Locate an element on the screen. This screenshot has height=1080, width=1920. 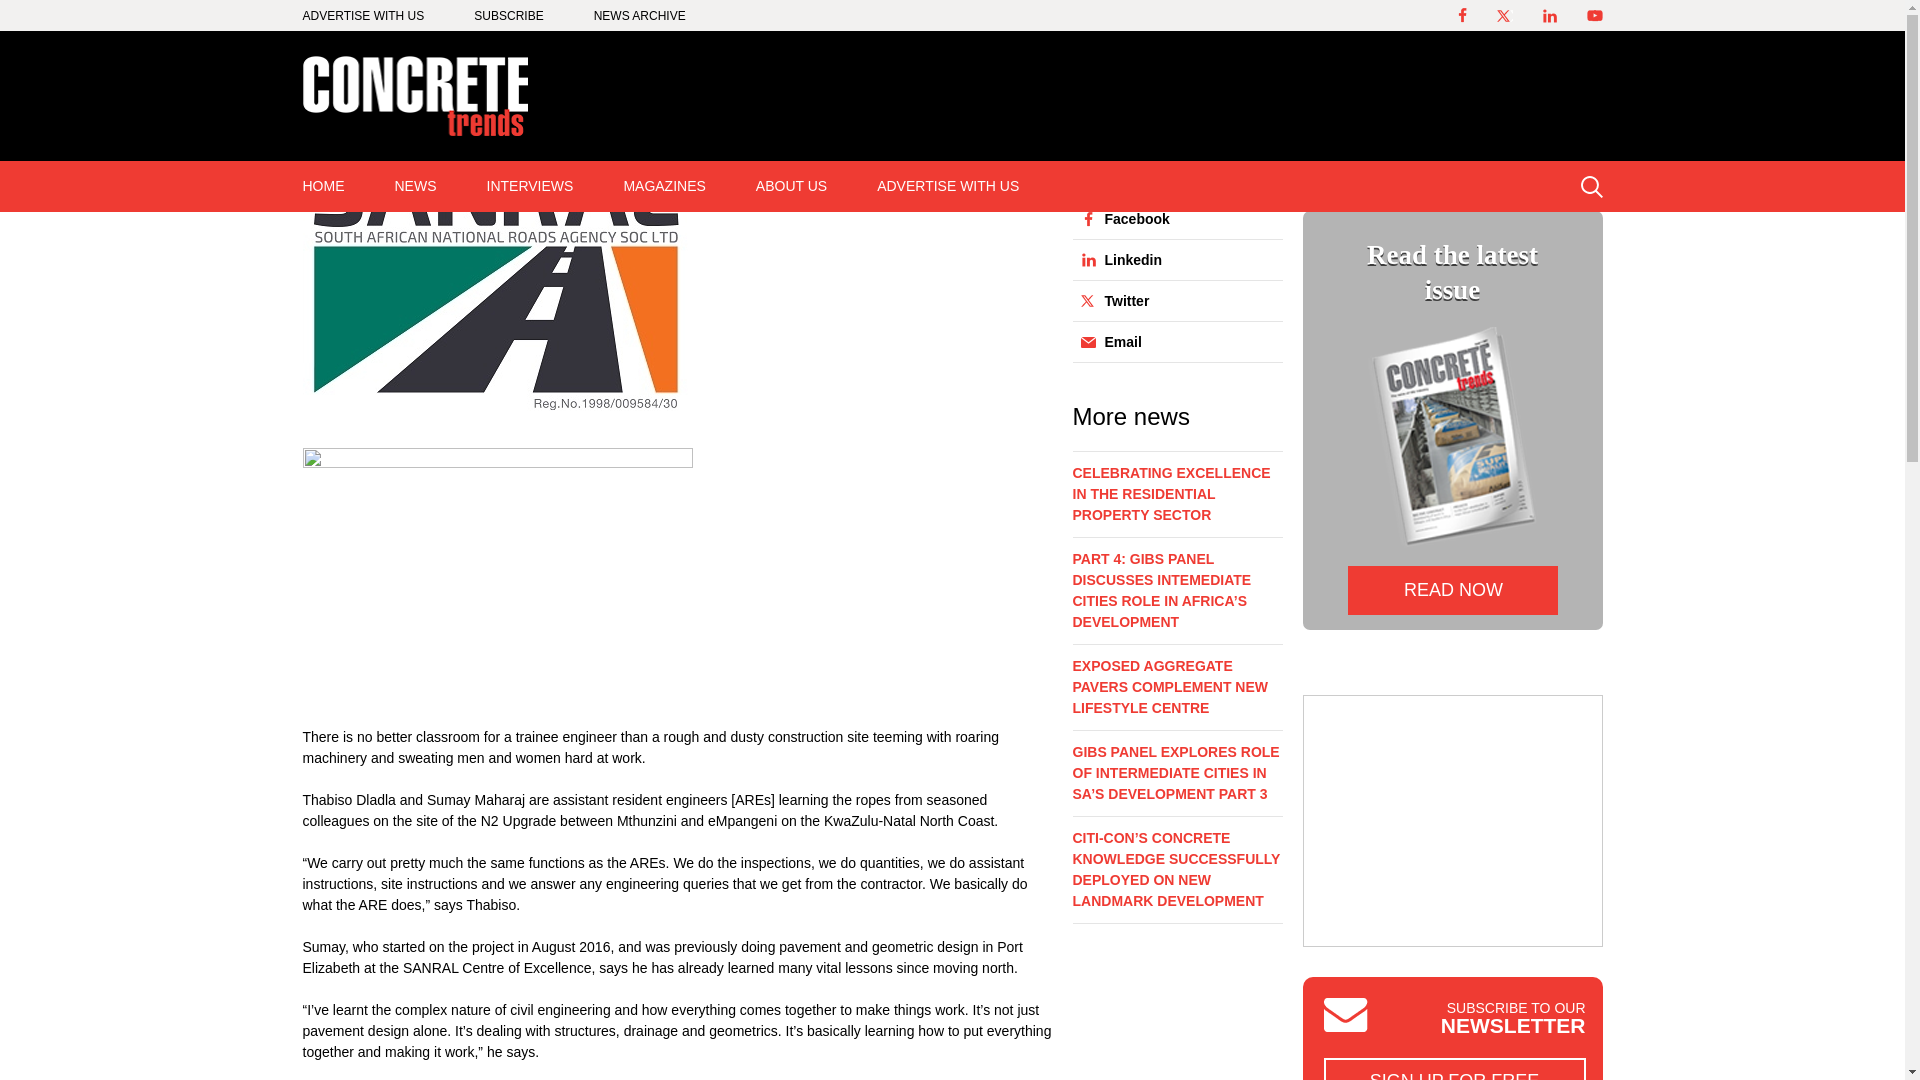
NEWS is located at coordinates (416, 186).